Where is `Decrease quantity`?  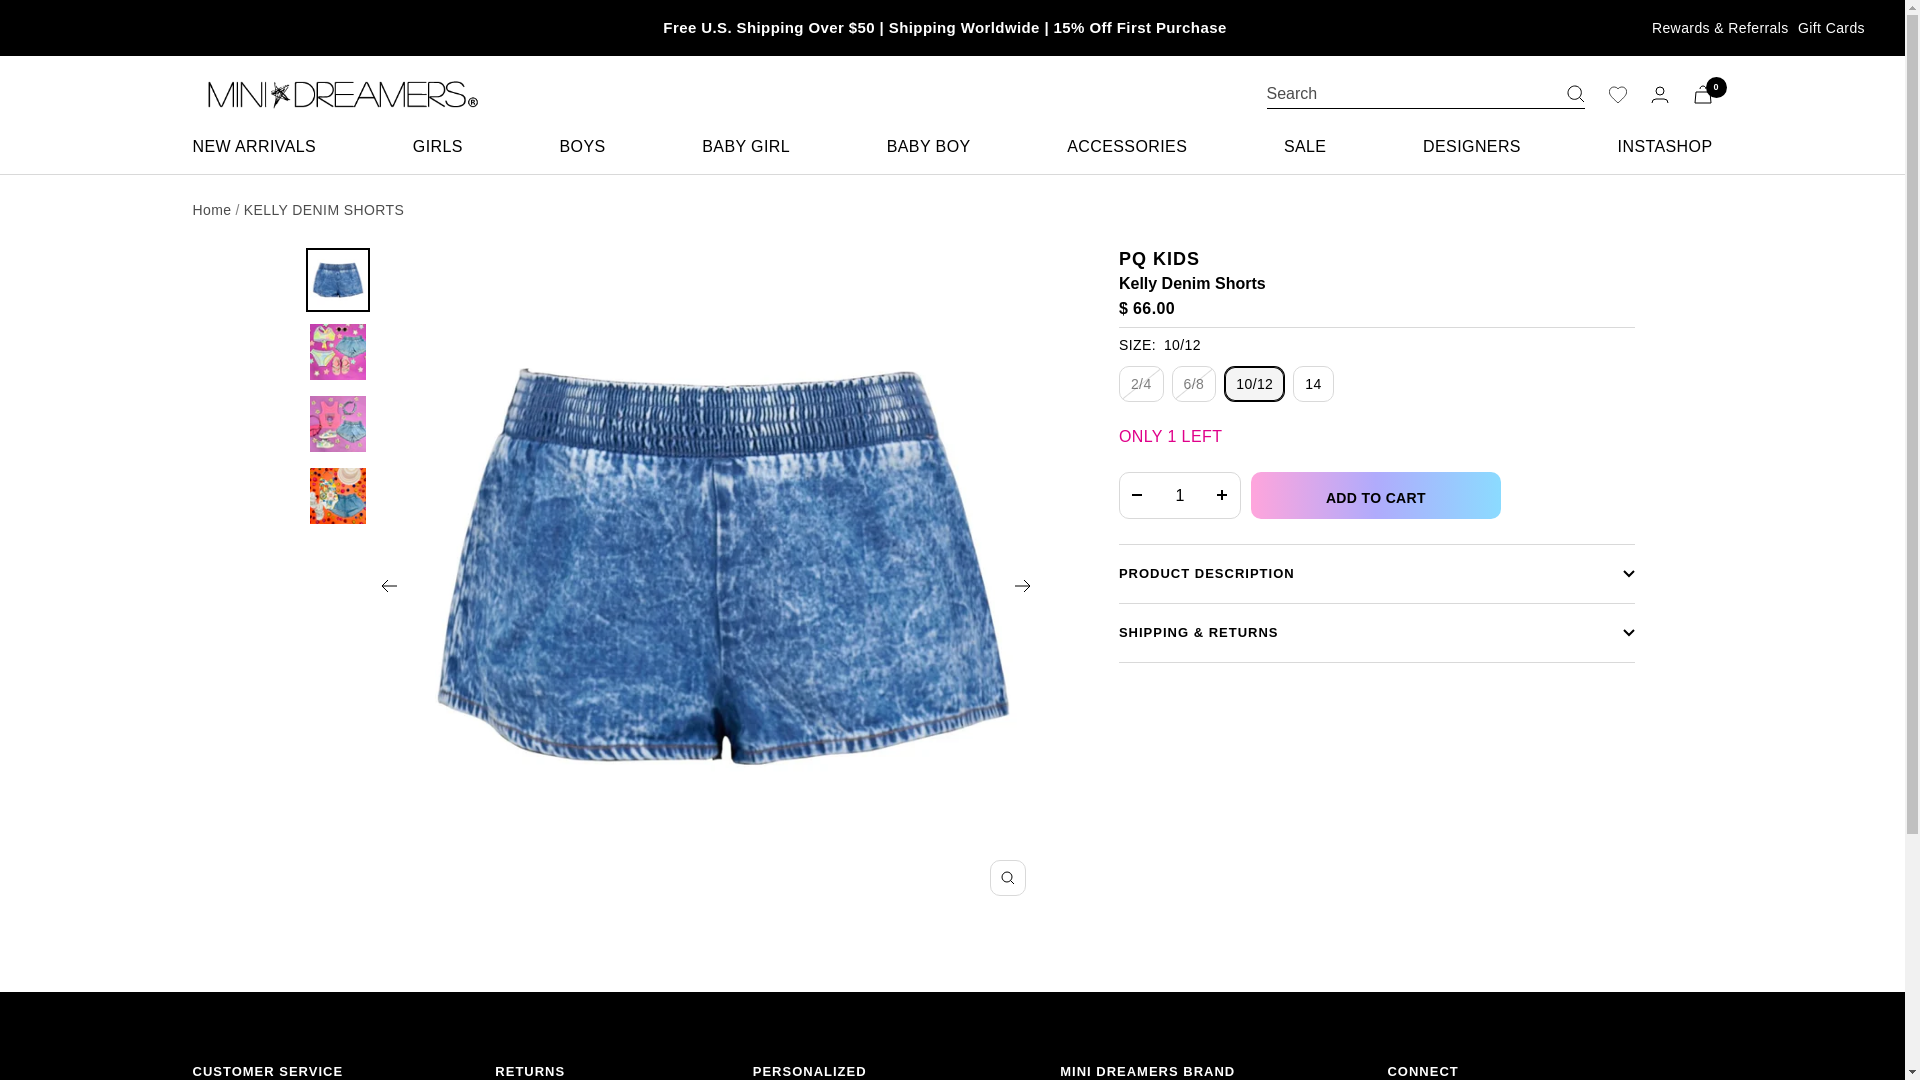 Decrease quantity is located at coordinates (1137, 496).